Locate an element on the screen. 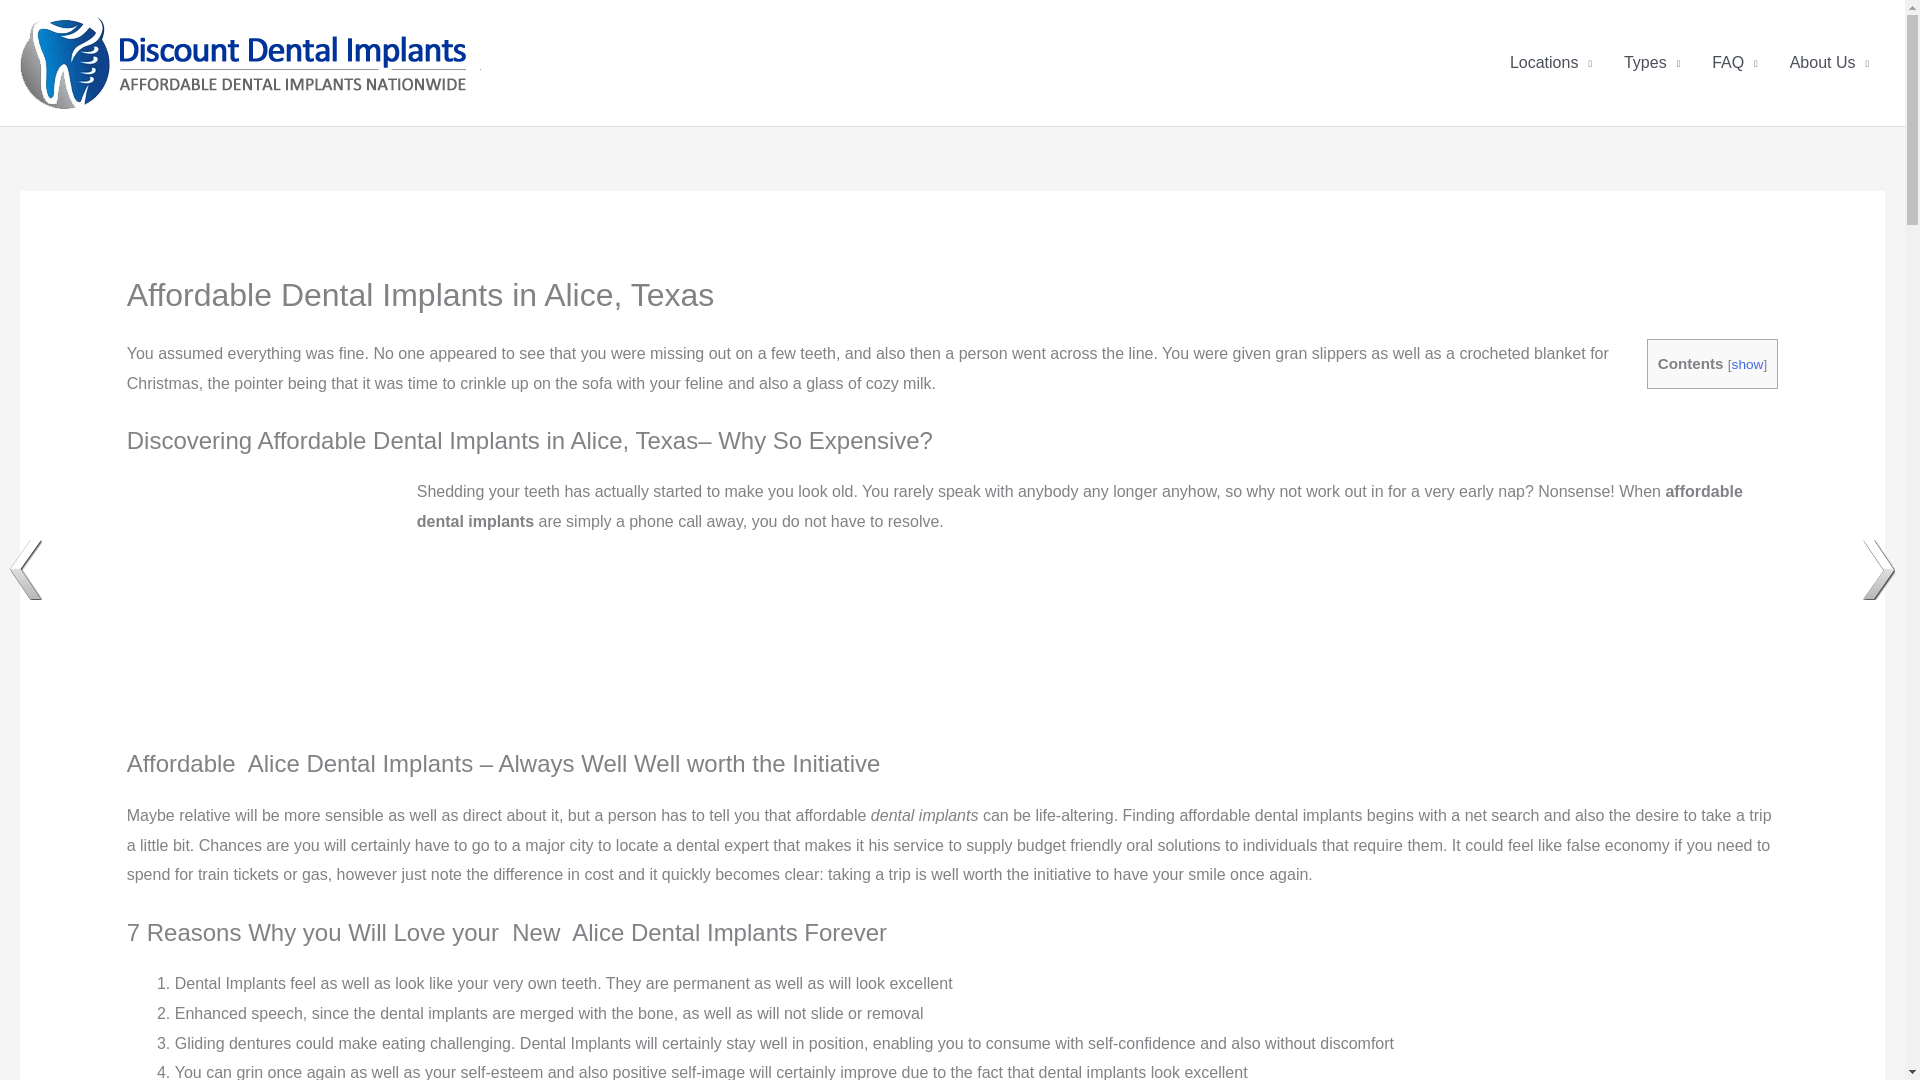 The image size is (1920, 1080). About Us is located at coordinates (1830, 63).